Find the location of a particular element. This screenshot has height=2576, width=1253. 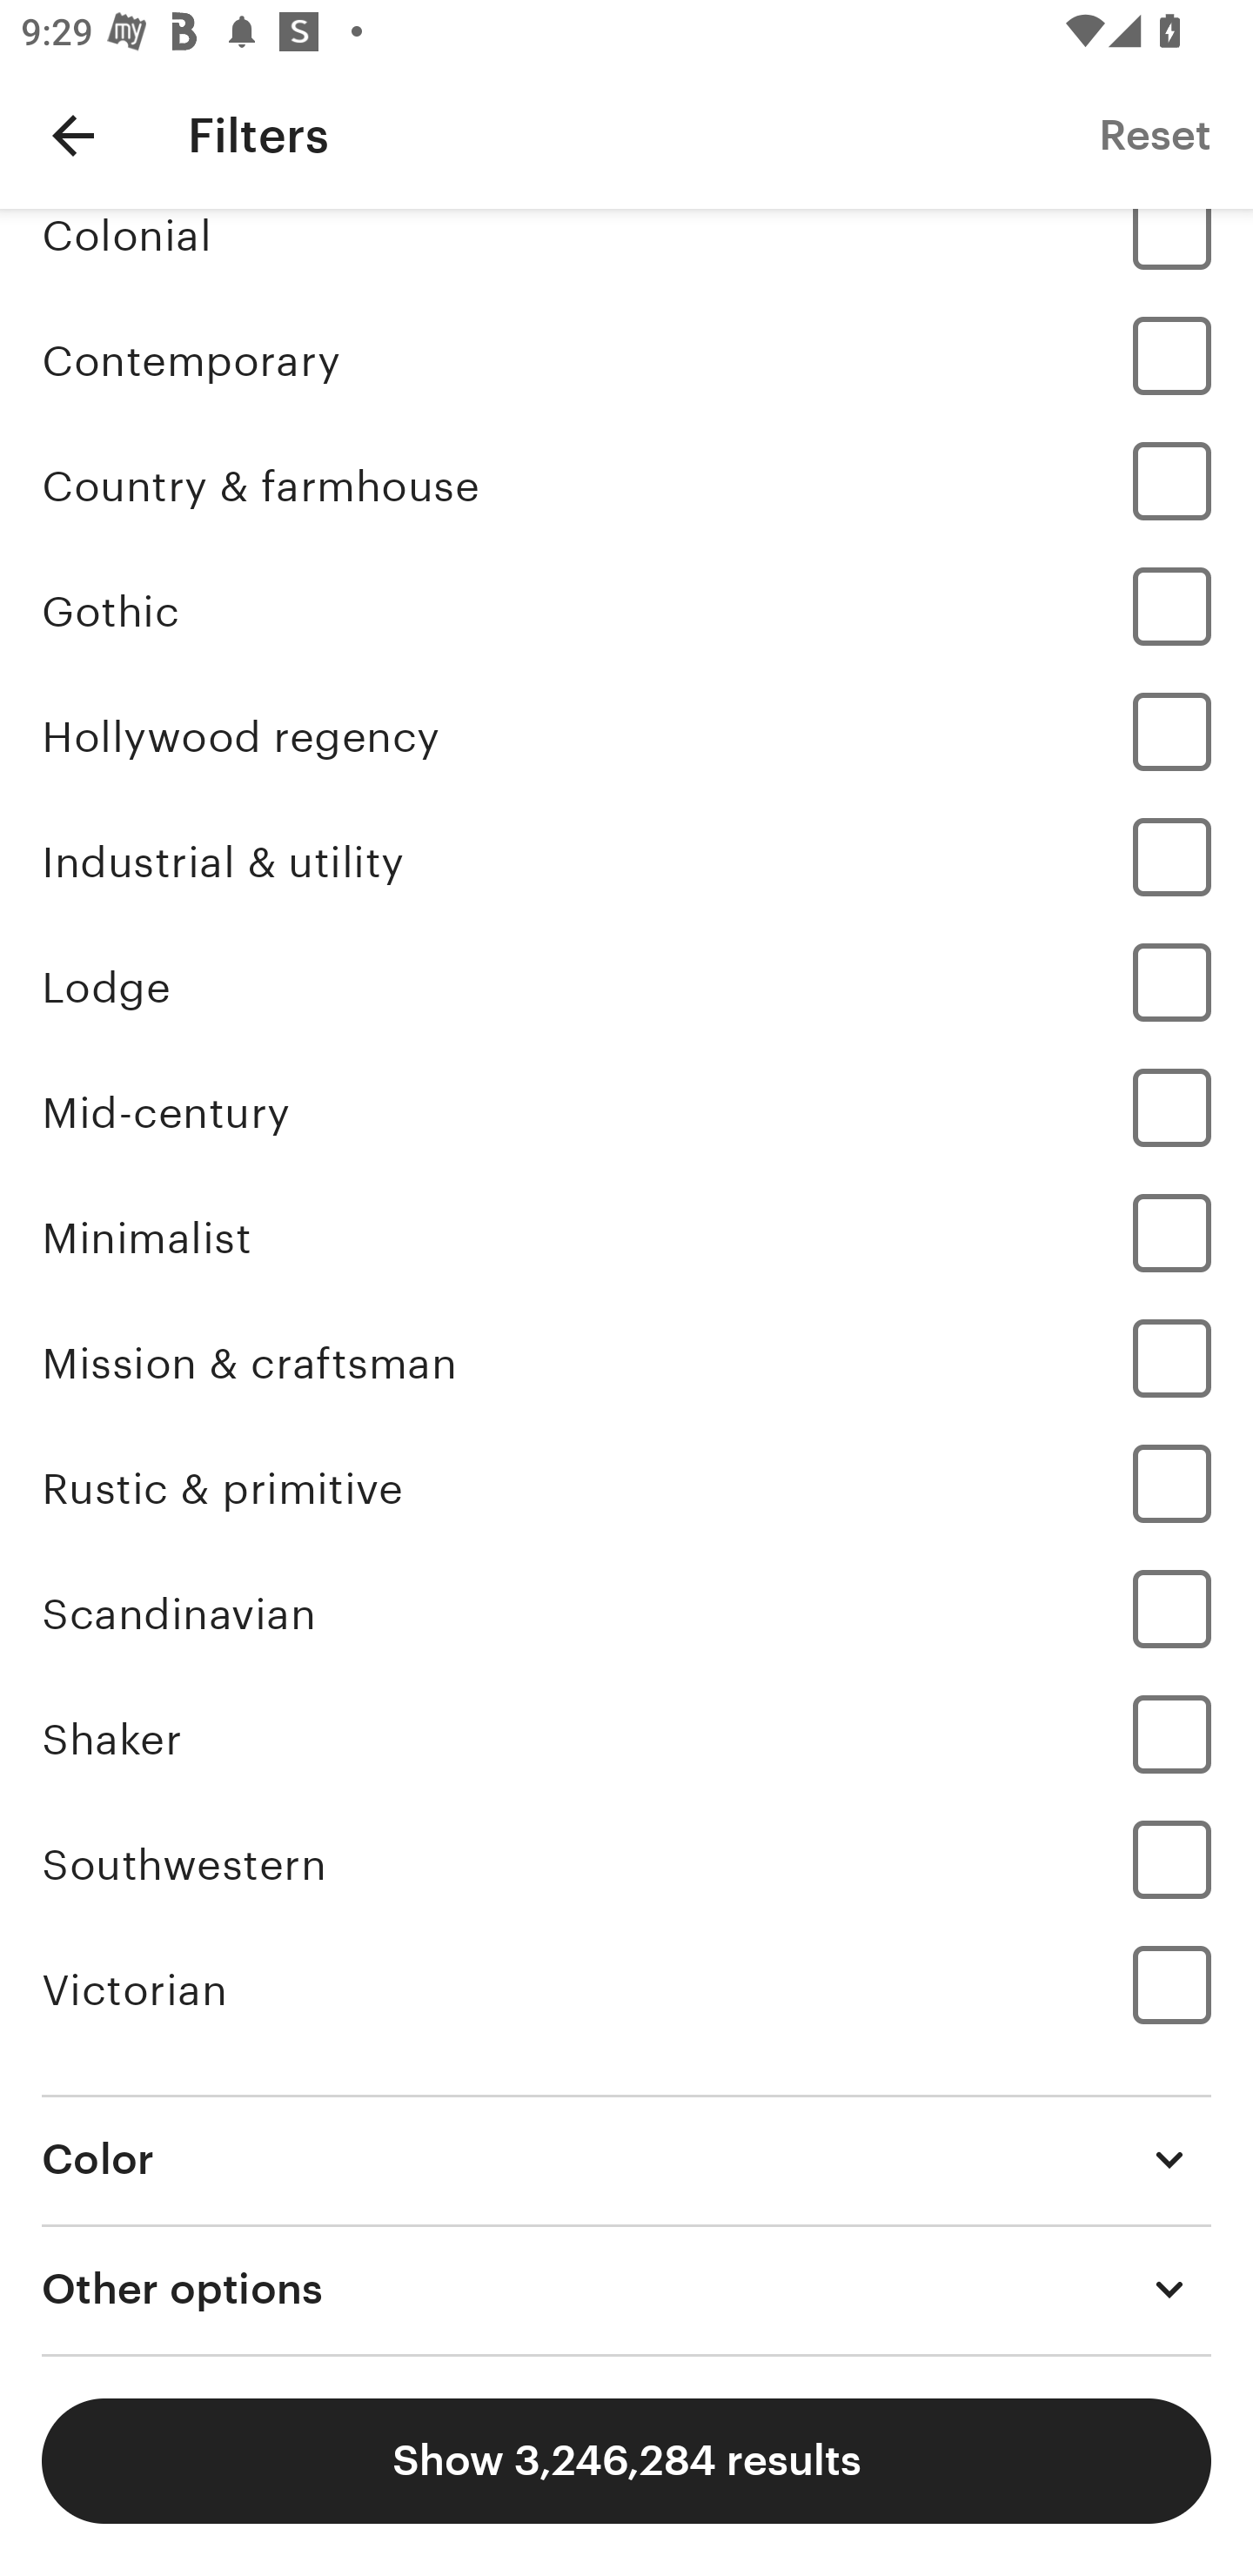

Industrial & utility is located at coordinates (626, 862).